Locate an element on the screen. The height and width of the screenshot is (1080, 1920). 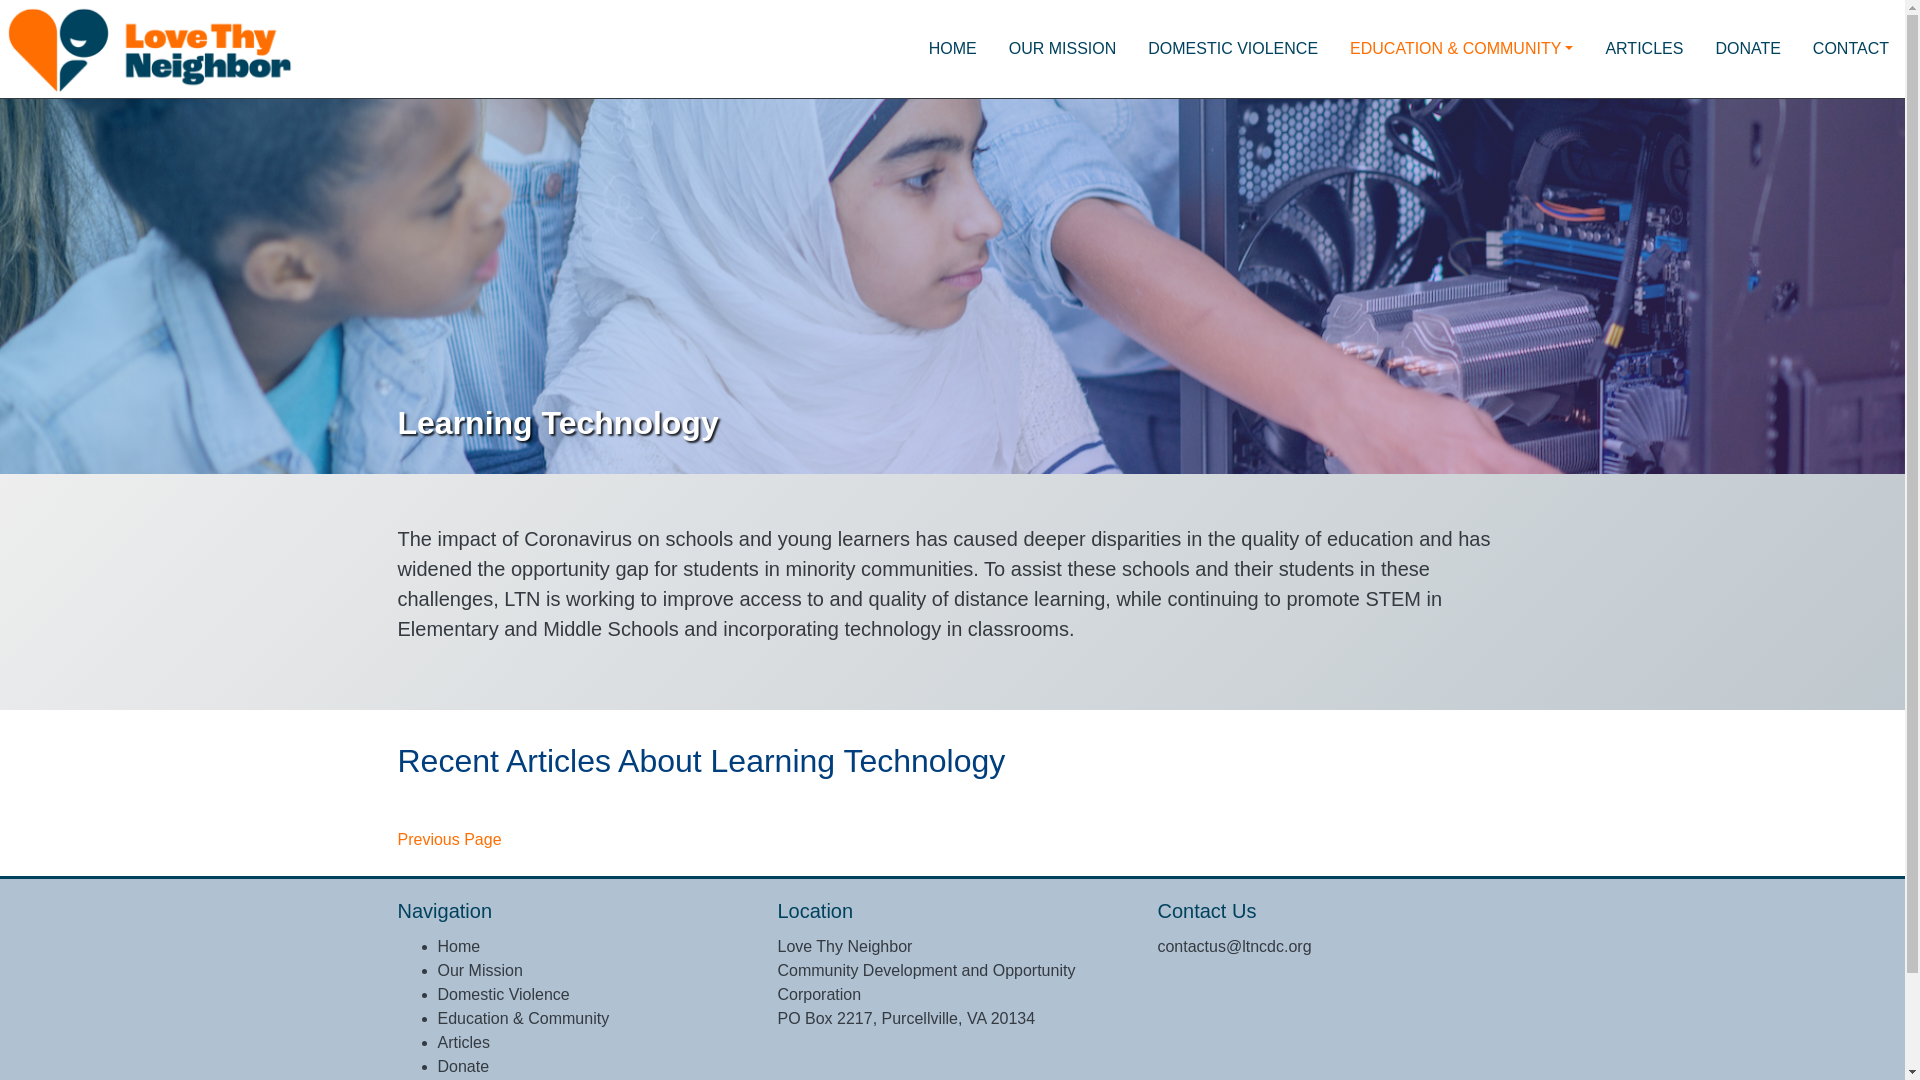
Our Mission is located at coordinates (480, 970).